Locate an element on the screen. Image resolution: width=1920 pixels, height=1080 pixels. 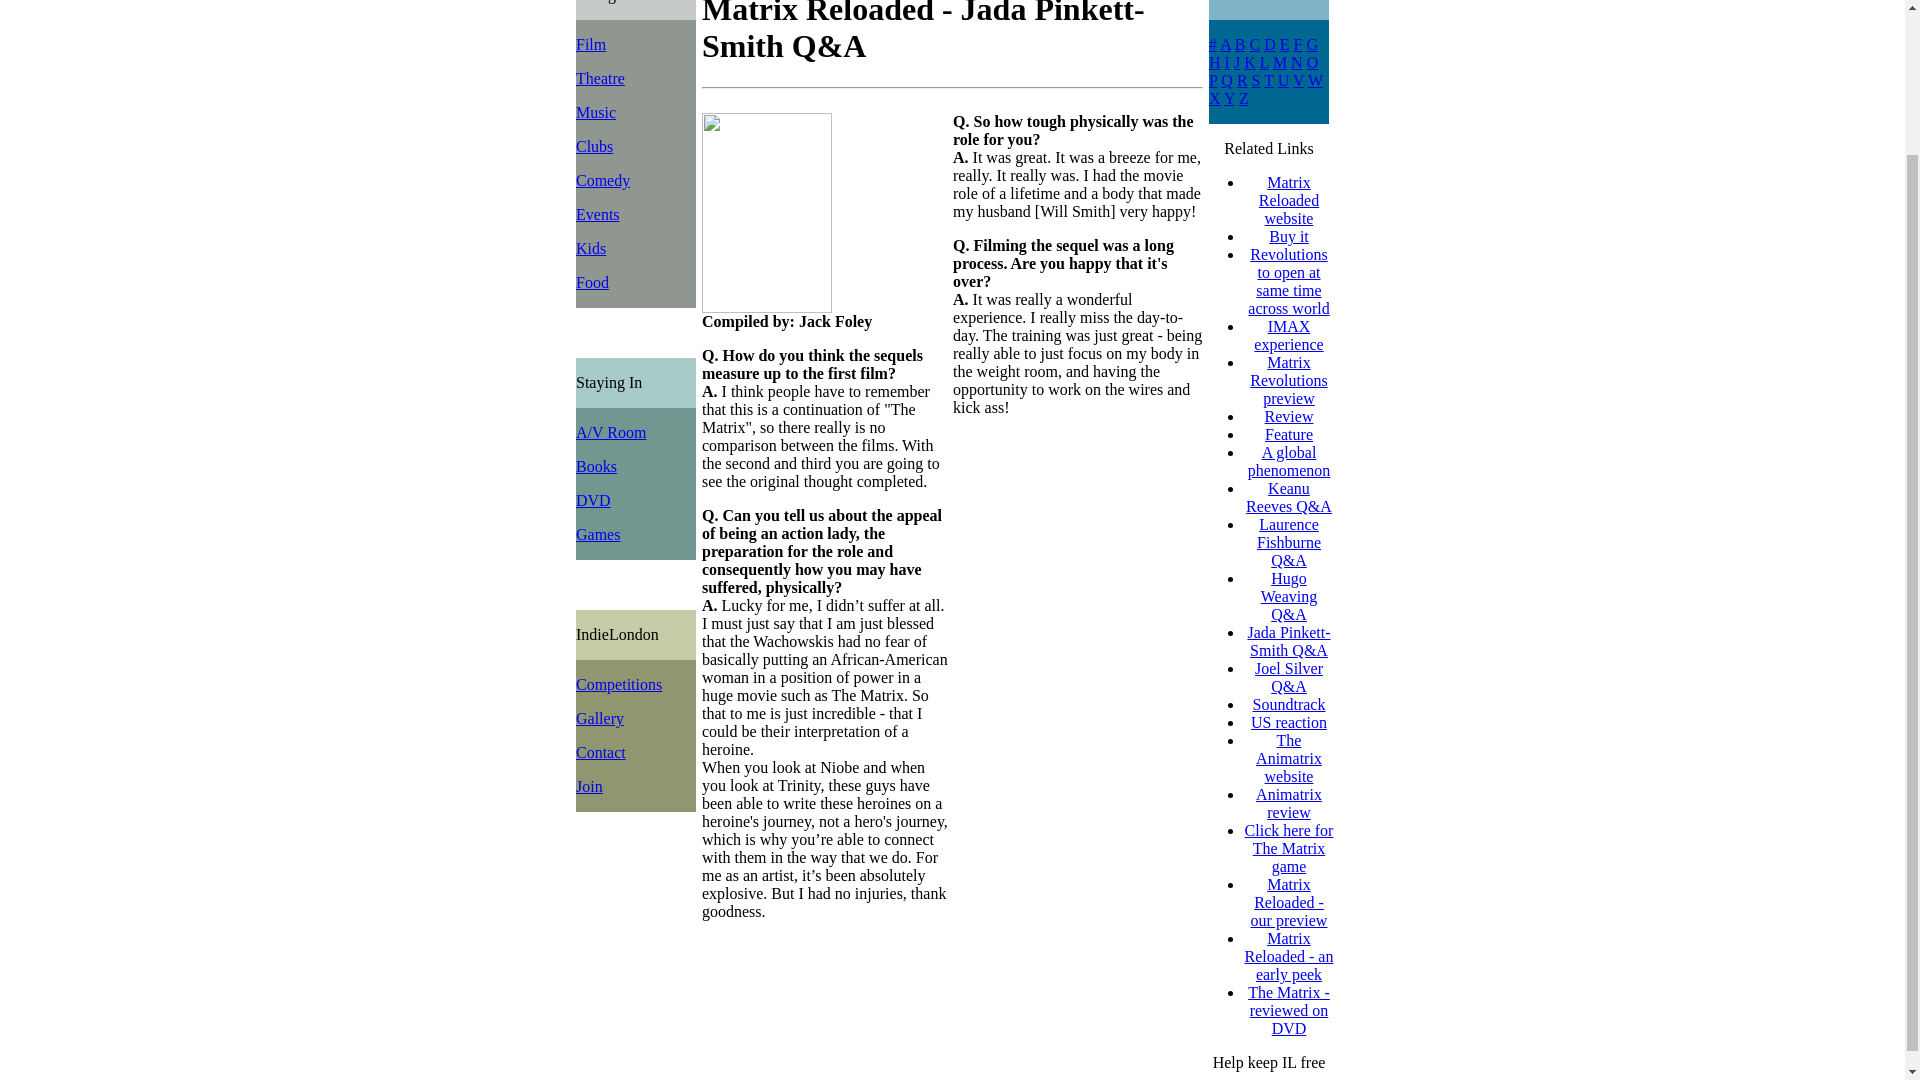
Theatre is located at coordinates (600, 78).